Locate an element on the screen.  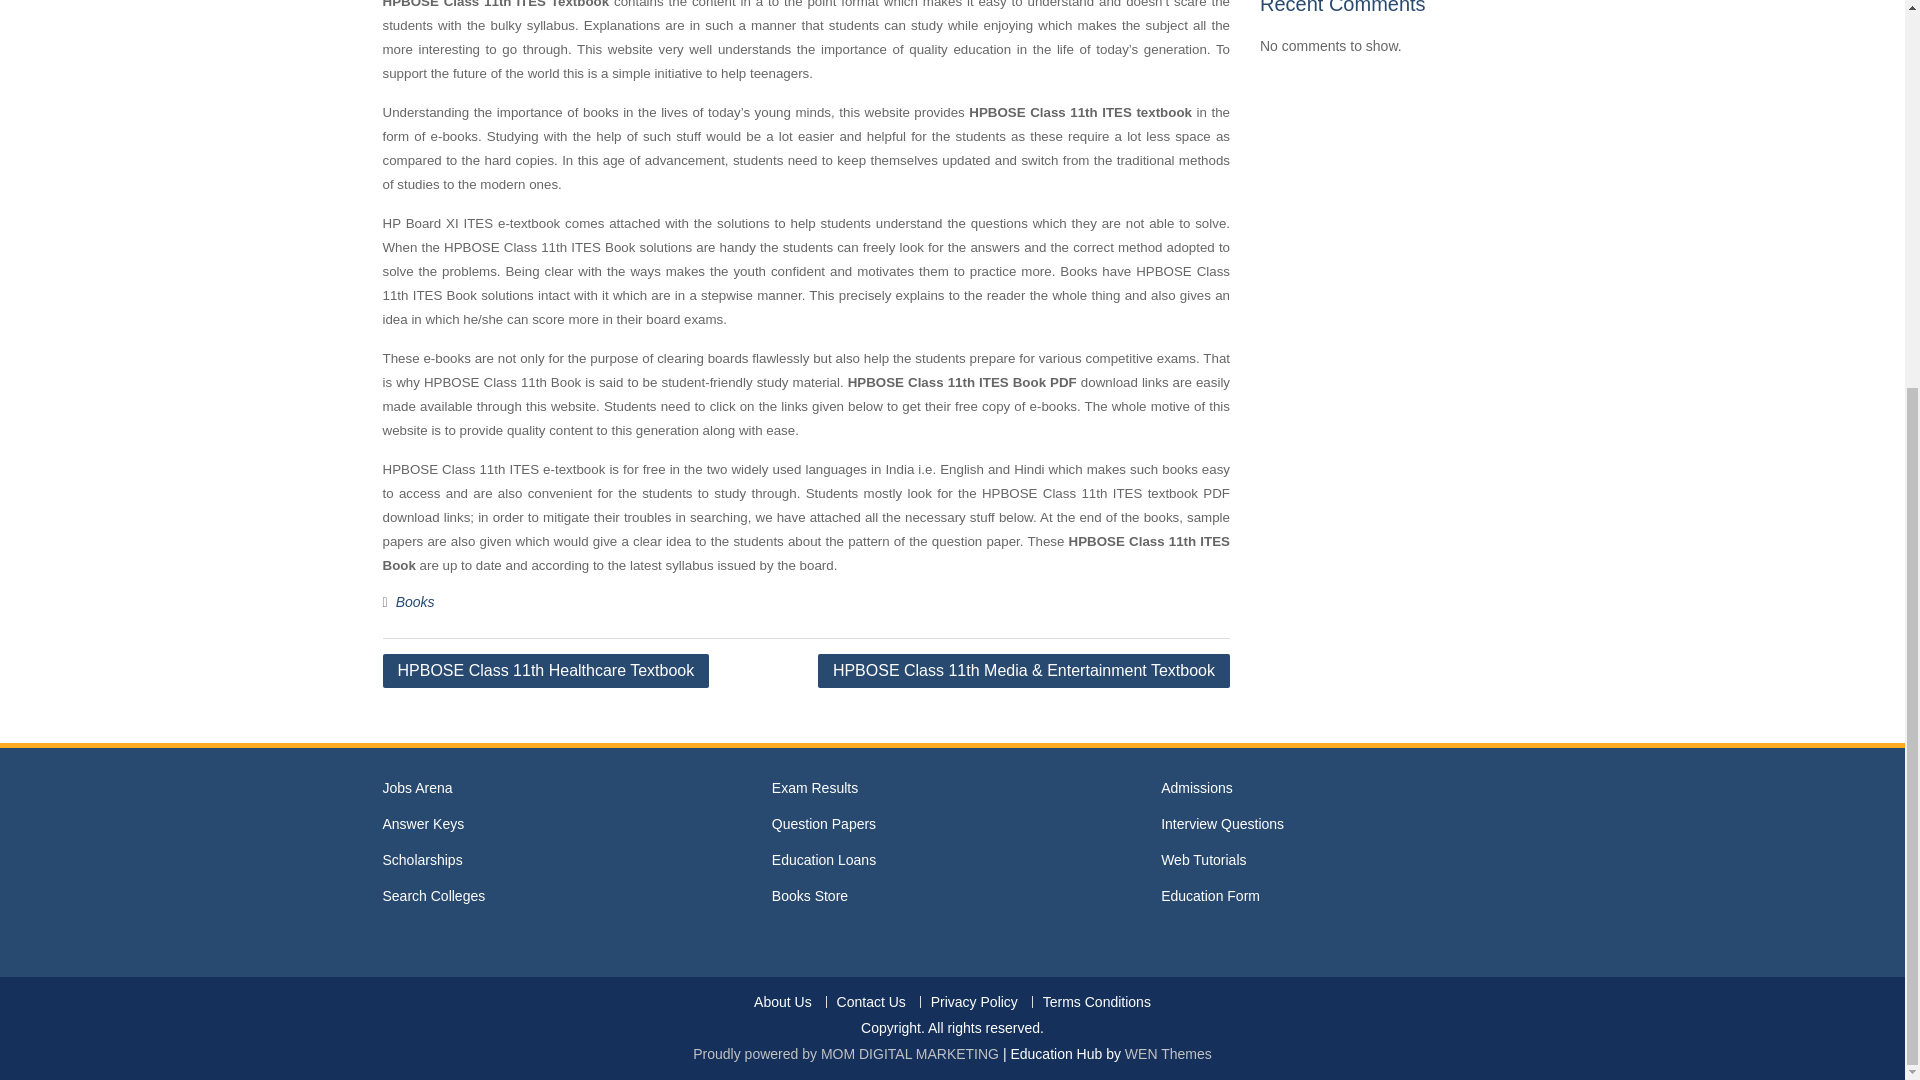
HPBOSE Class 11th Healthcare Textbook is located at coordinates (545, 670).